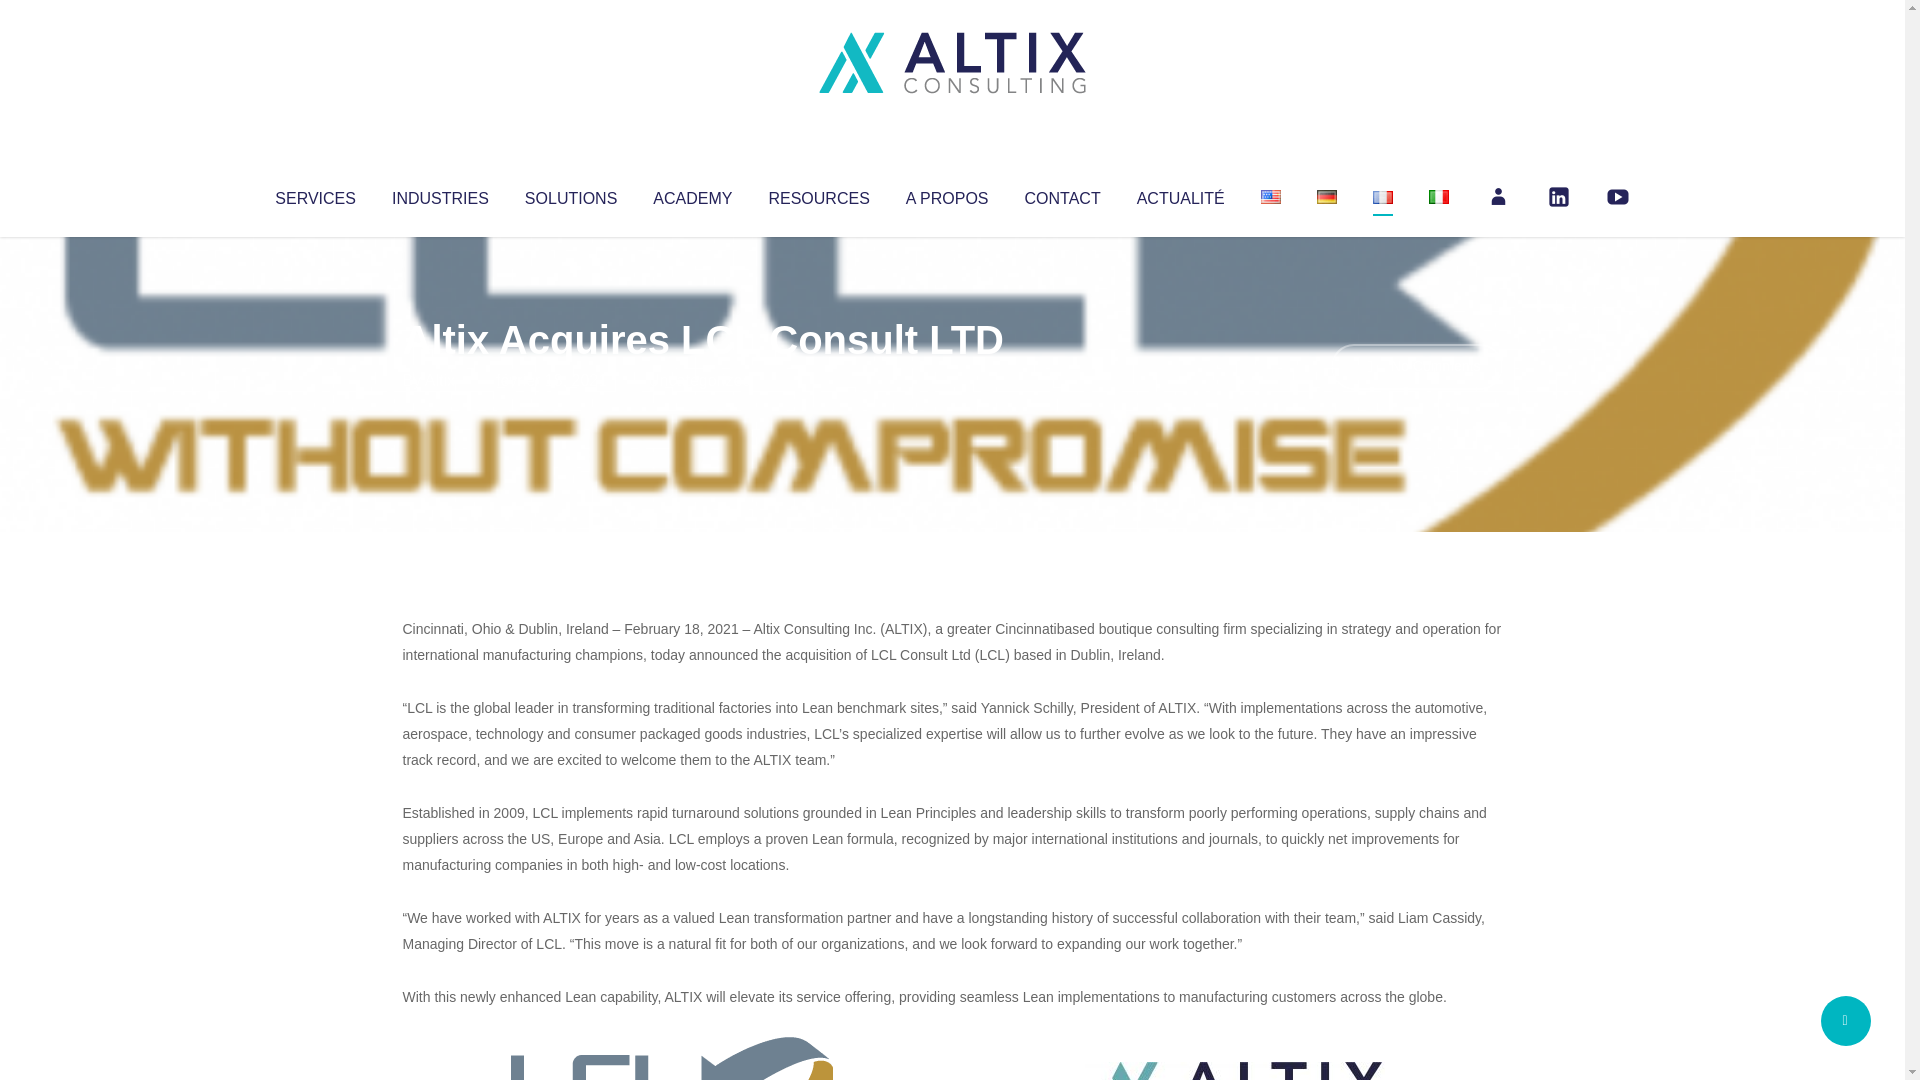 This screenshot has height=1080, width=1920. Describe the element at coordinates (570, 194) in the screenshot. I see `SOLUTIONS` at that location.